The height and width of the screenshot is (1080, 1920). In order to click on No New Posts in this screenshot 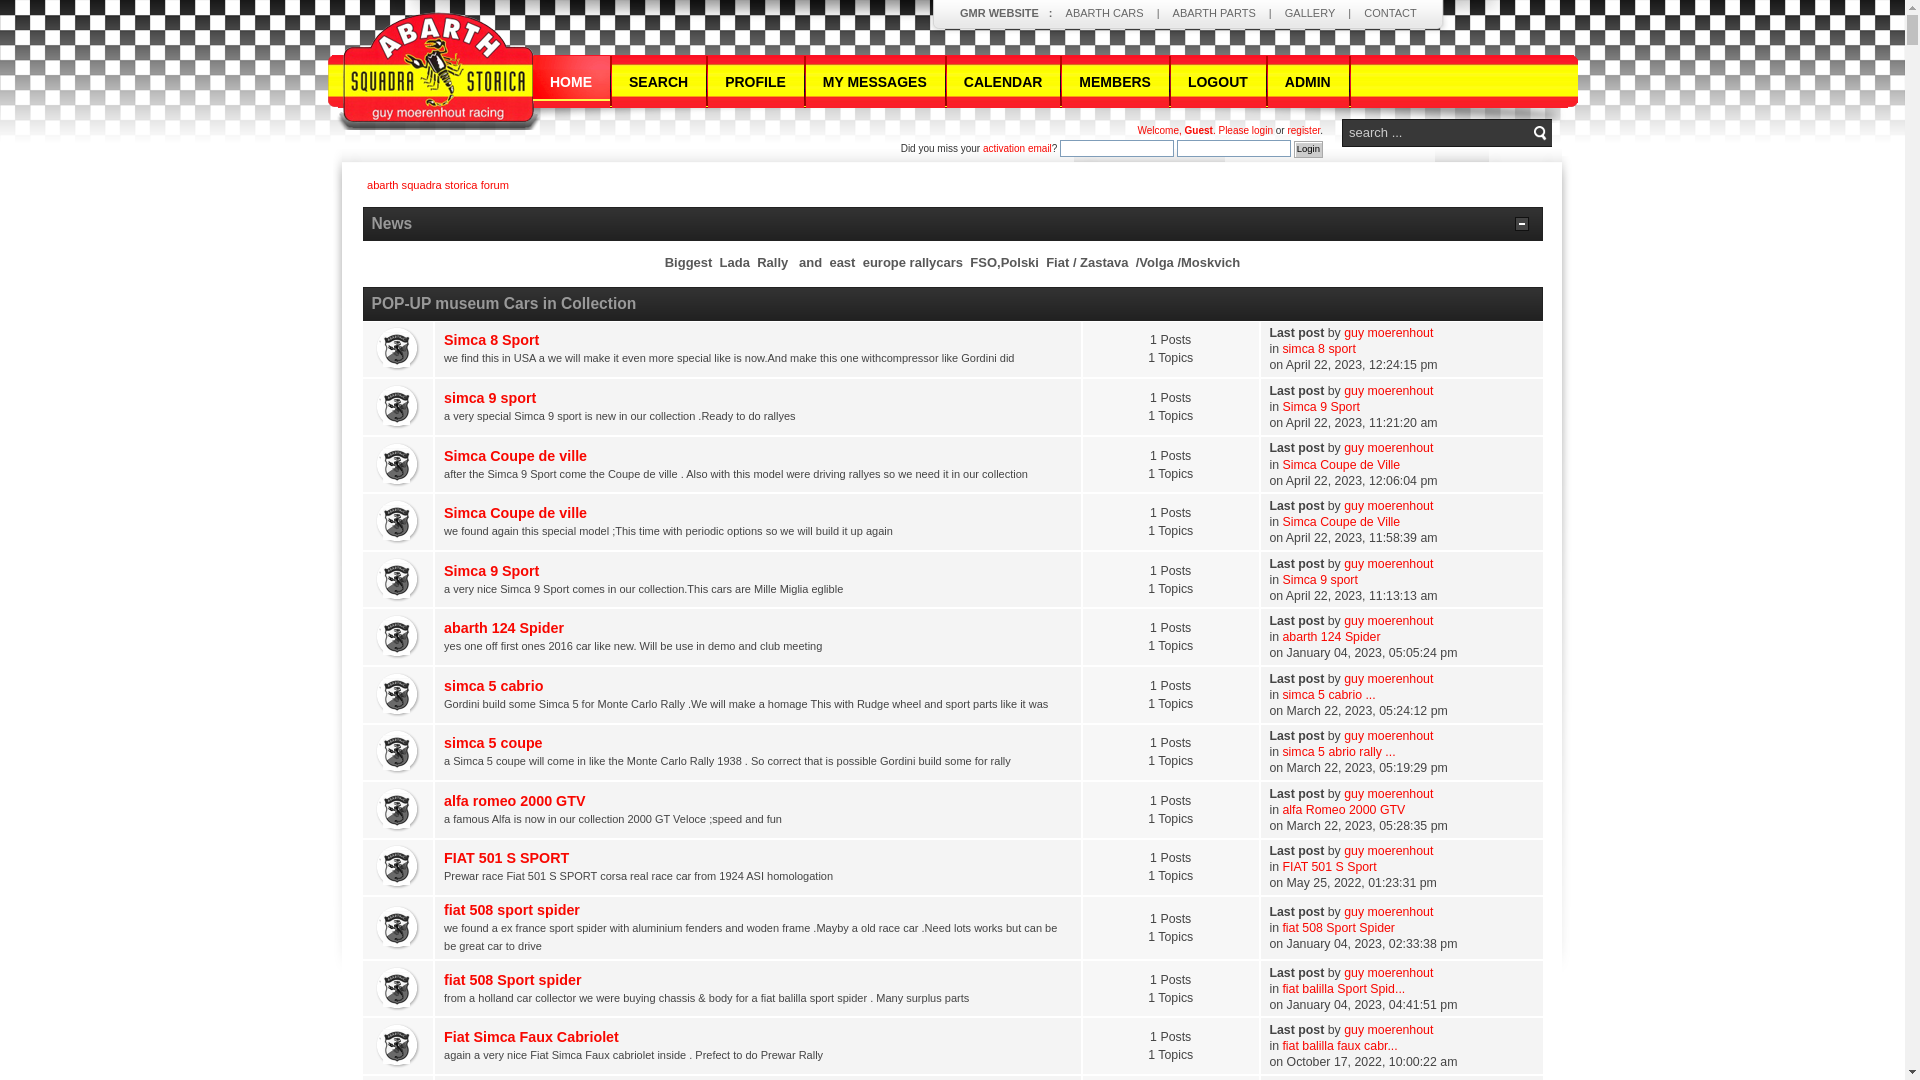, I will do `click(398, 637)`.